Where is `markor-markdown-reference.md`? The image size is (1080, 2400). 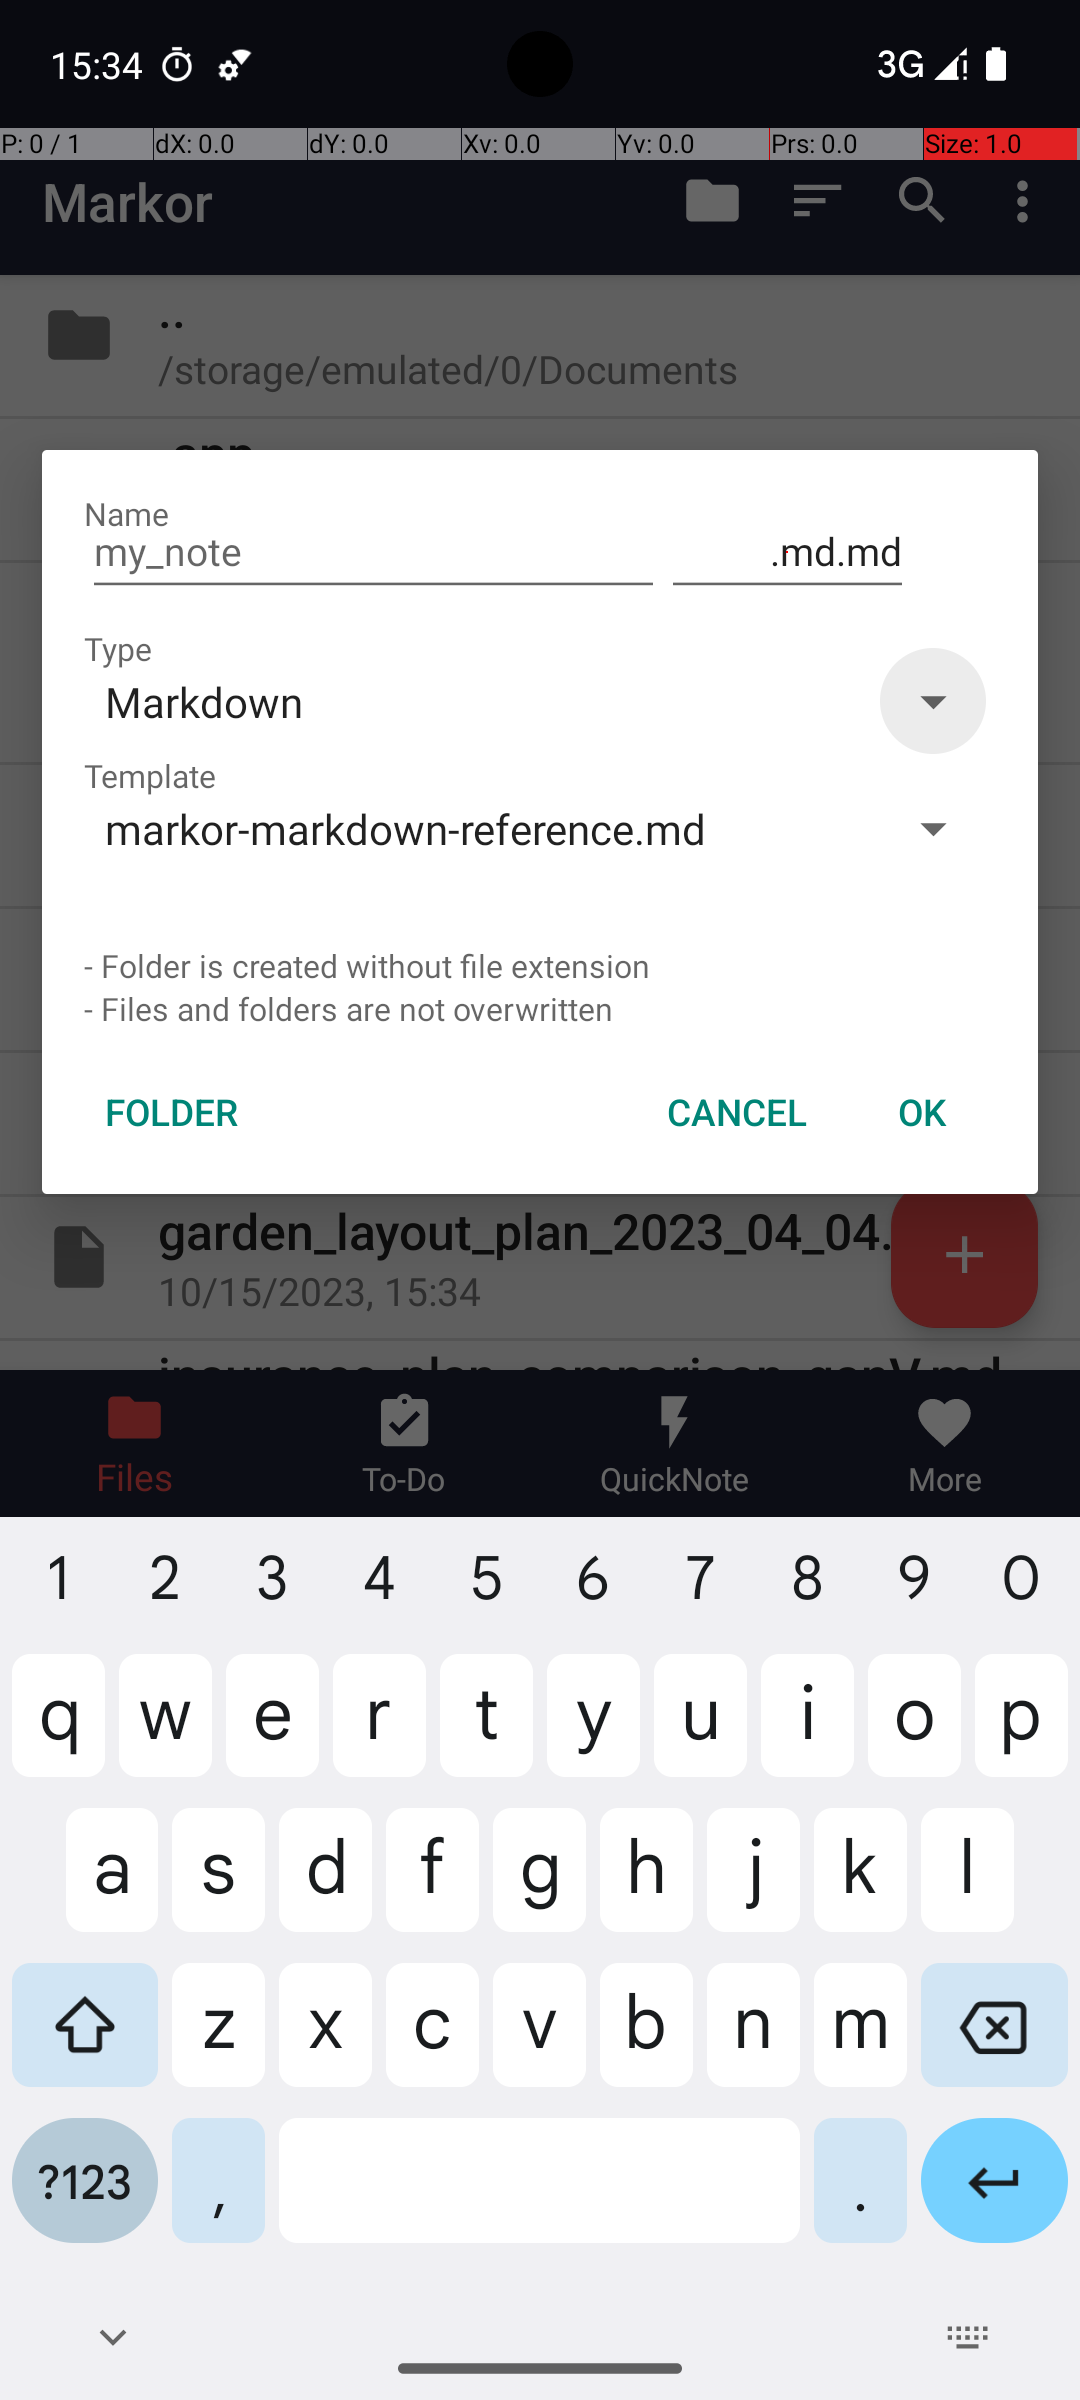 markor-markdown-reference.md is located at coordinates (477, 828).